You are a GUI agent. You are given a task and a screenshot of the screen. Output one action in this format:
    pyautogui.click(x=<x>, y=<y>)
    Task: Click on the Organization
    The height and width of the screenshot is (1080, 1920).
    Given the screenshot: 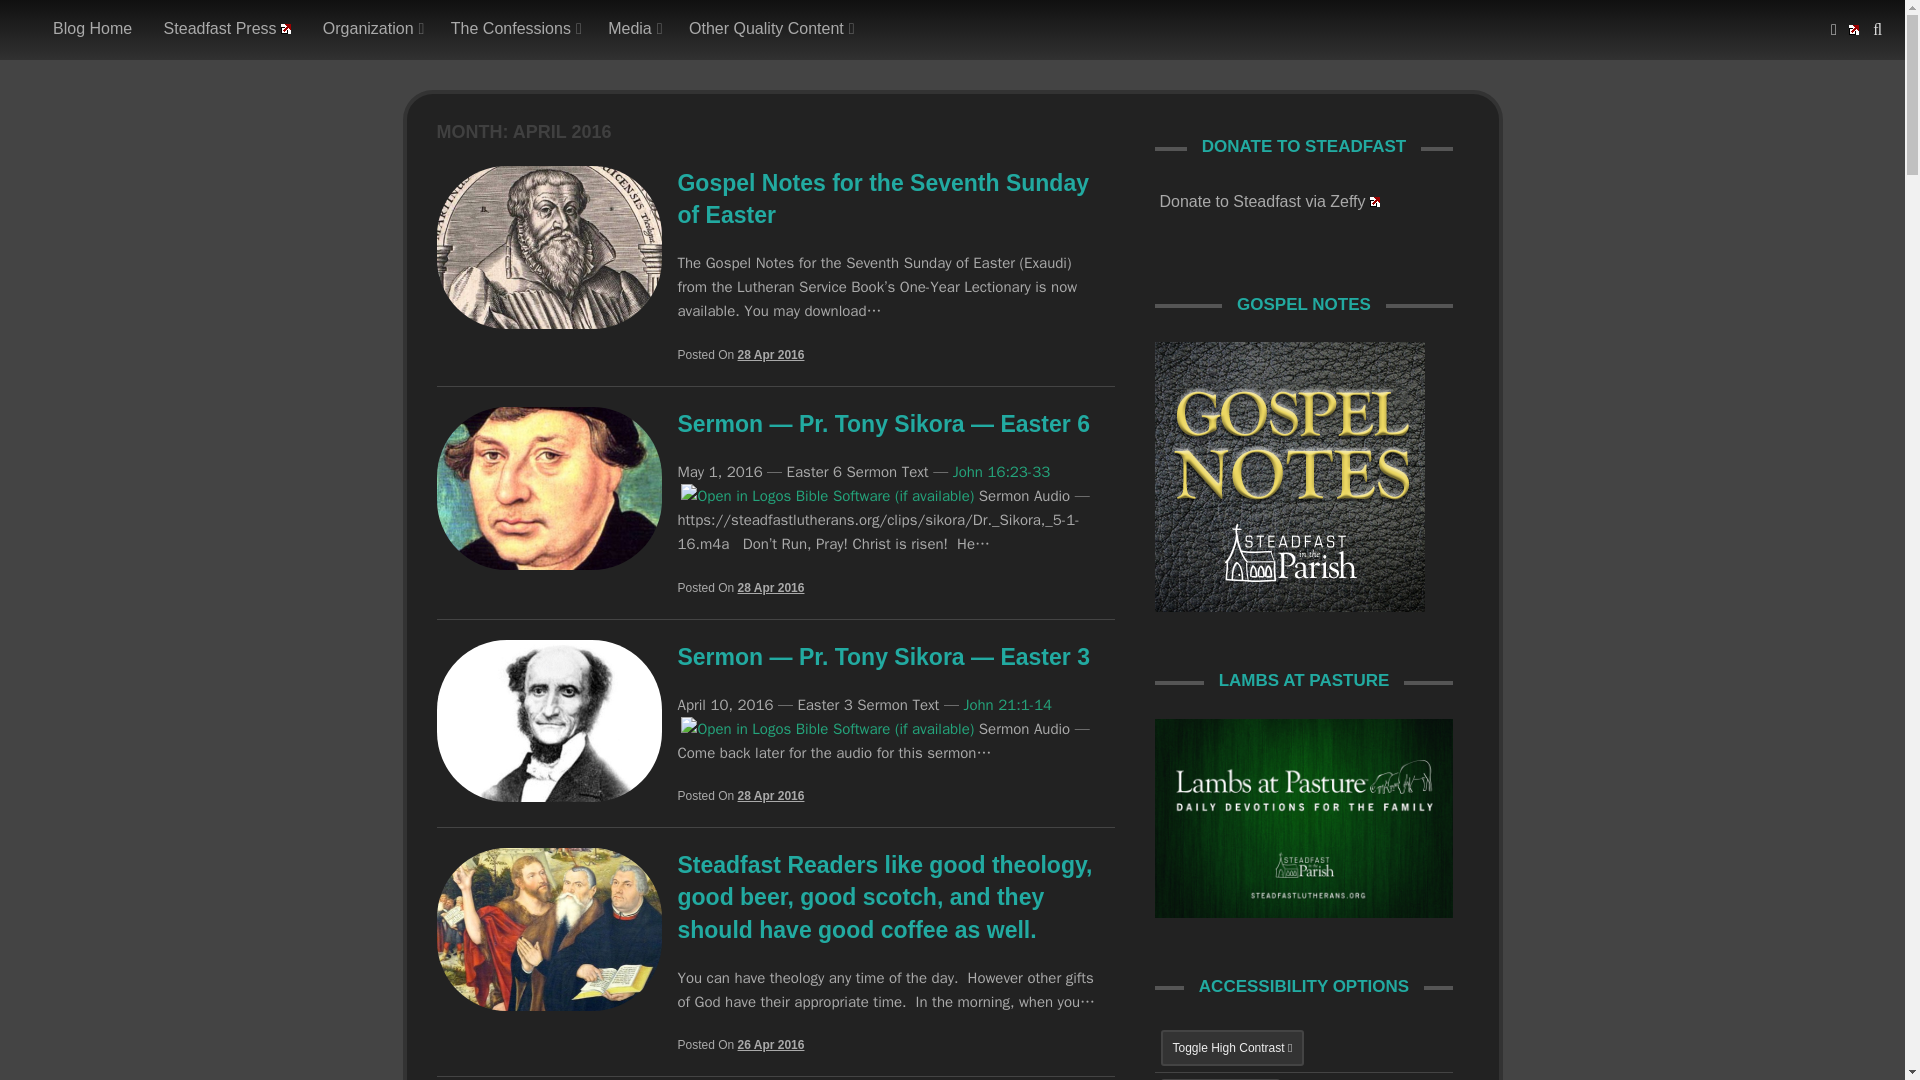 What is the action you would take?
    pyautogui.click(x=371, y=29)
    